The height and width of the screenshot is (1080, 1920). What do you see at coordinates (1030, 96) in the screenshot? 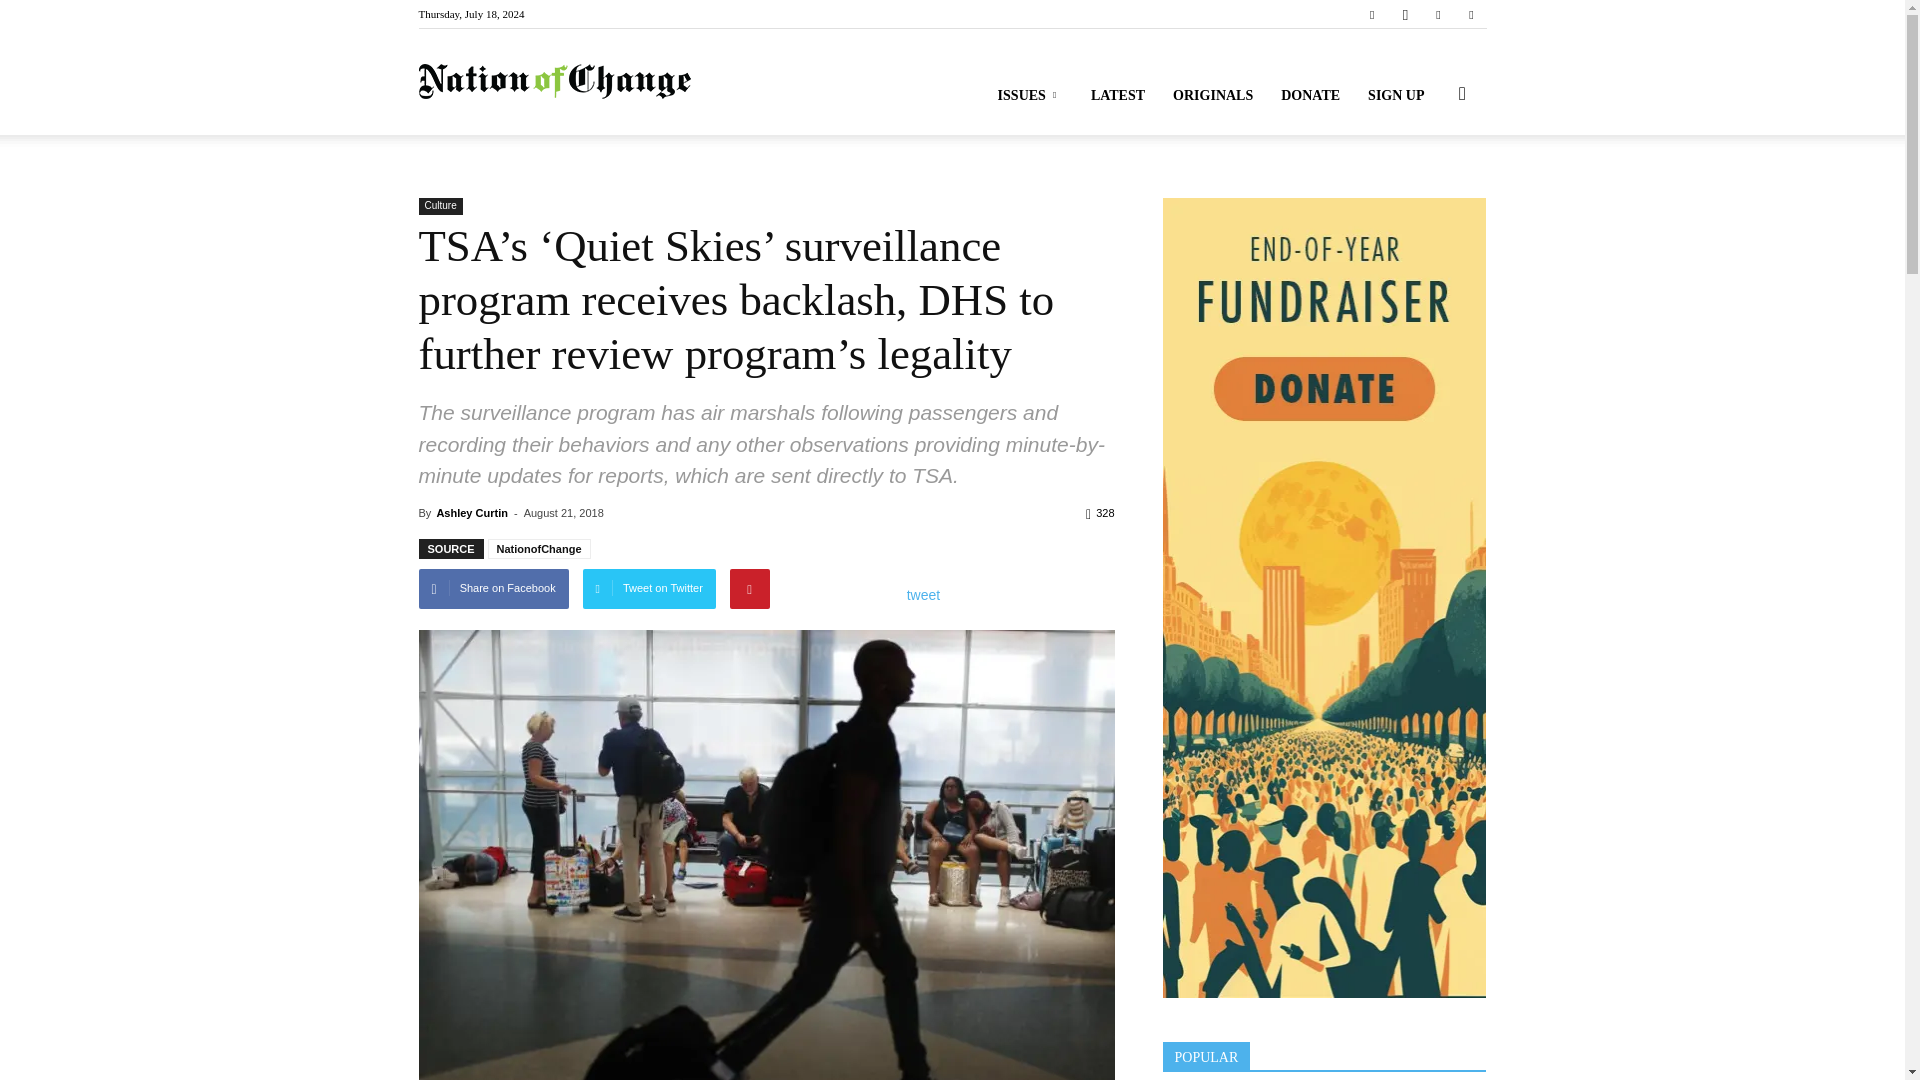
I see `ISSUES` at bounding box center [1030, 96].